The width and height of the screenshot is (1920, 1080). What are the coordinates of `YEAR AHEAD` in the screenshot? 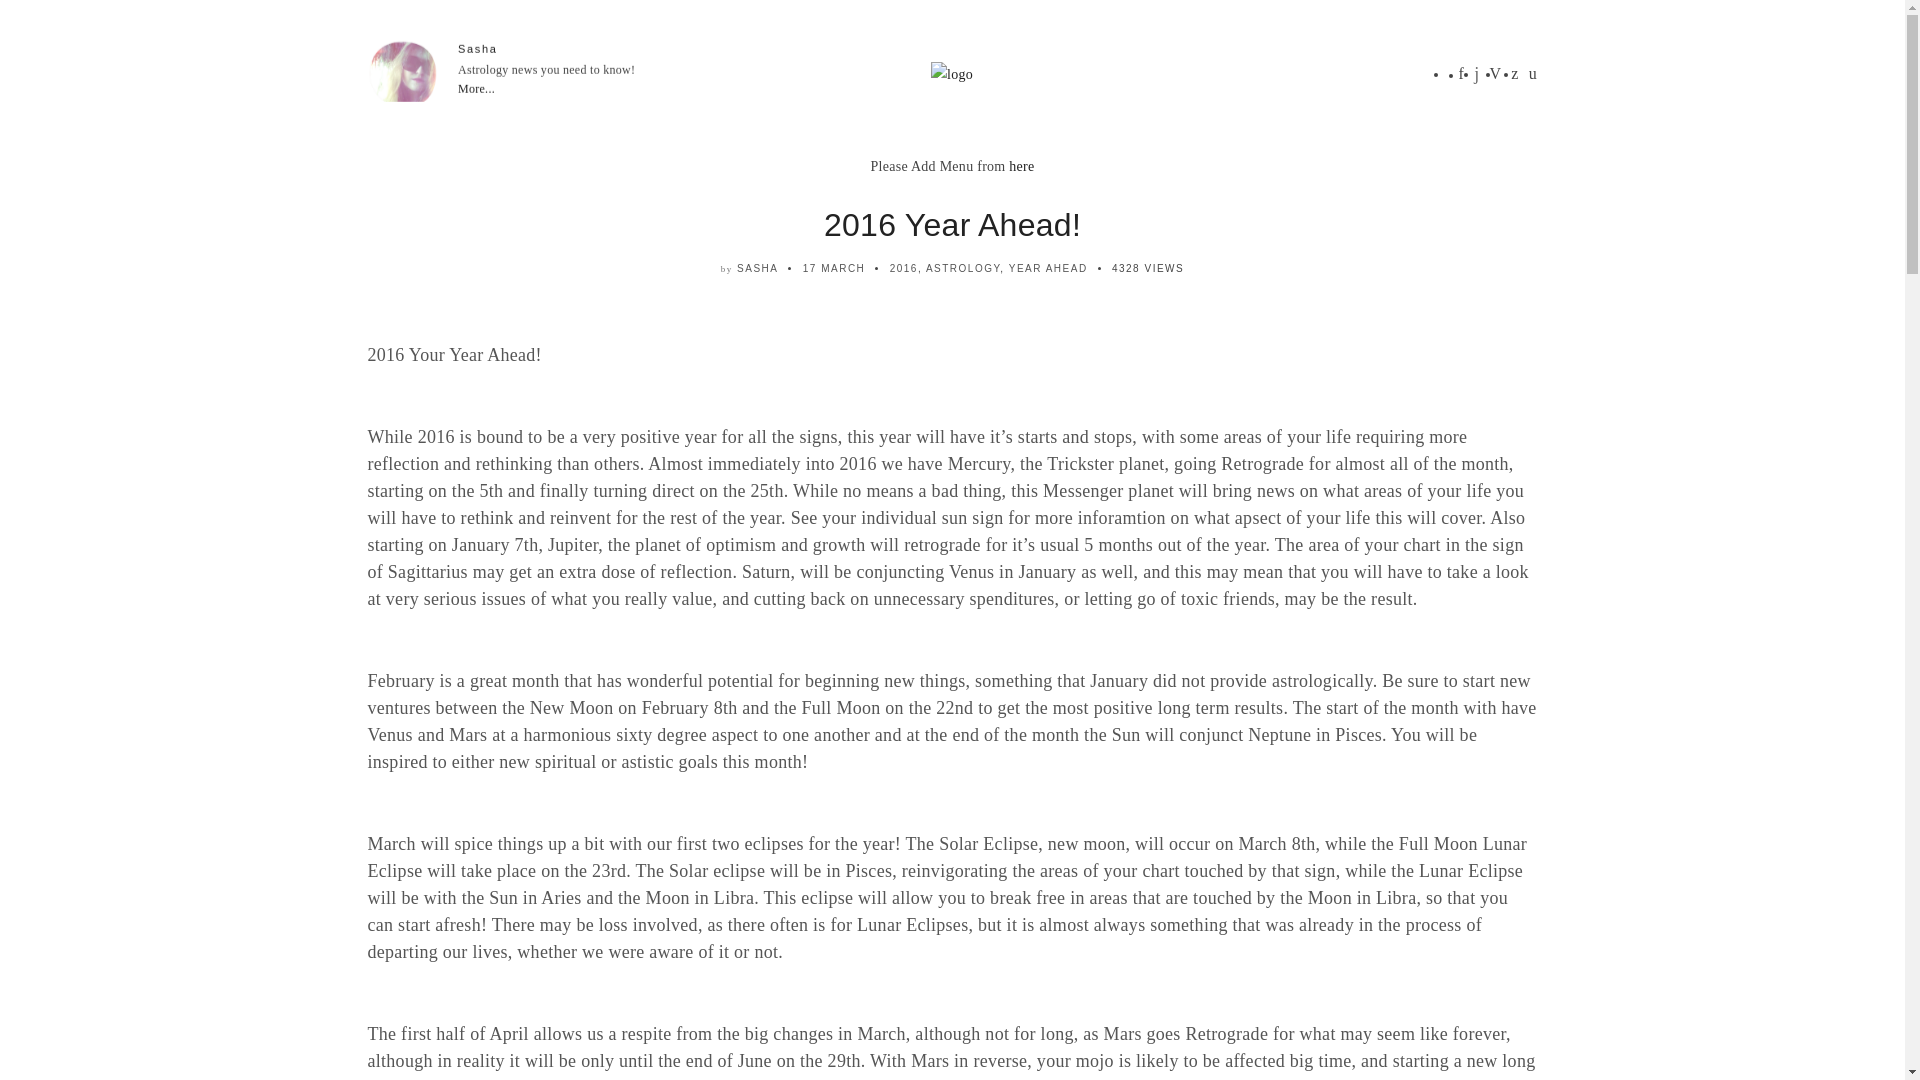 It's located at (1048, 268).